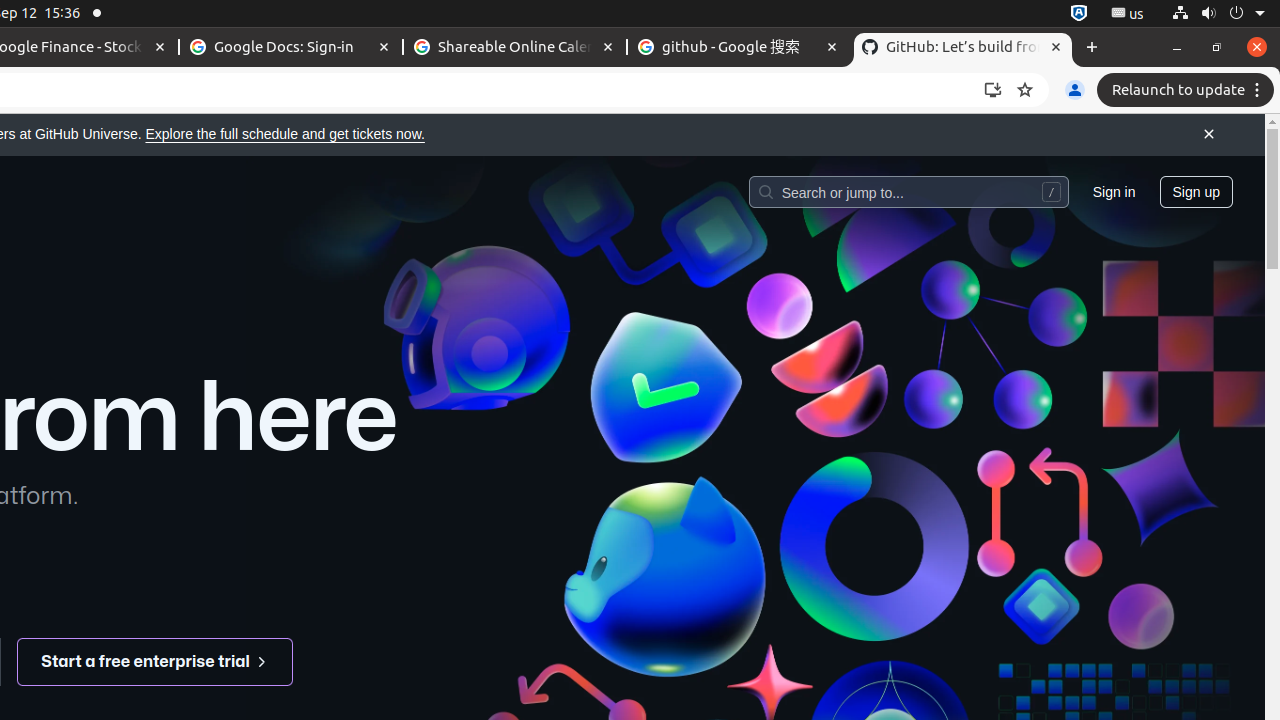  Describe the element at coordinates (1218, 14) in the screenshot. I see `System` at that location.